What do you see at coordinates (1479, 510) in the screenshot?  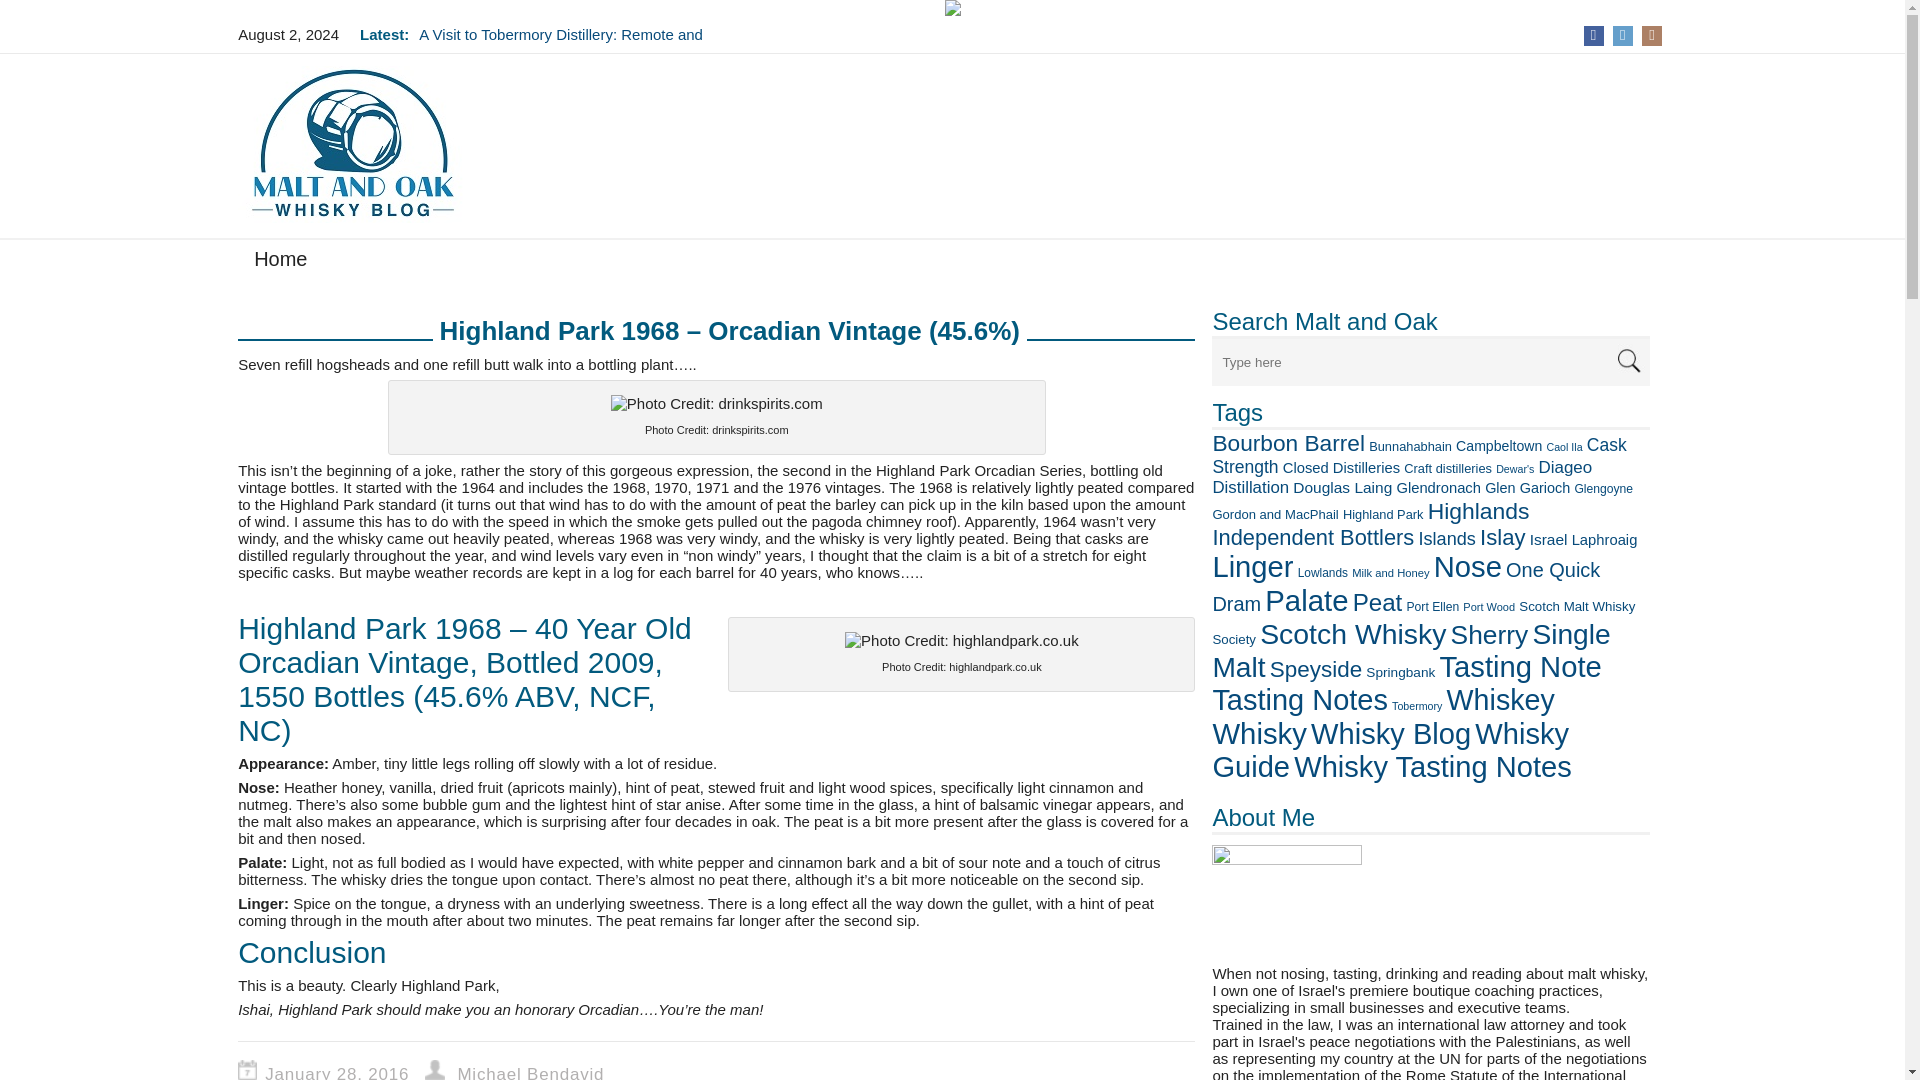 I see `Highlands` at bounding box center [1479, 510].